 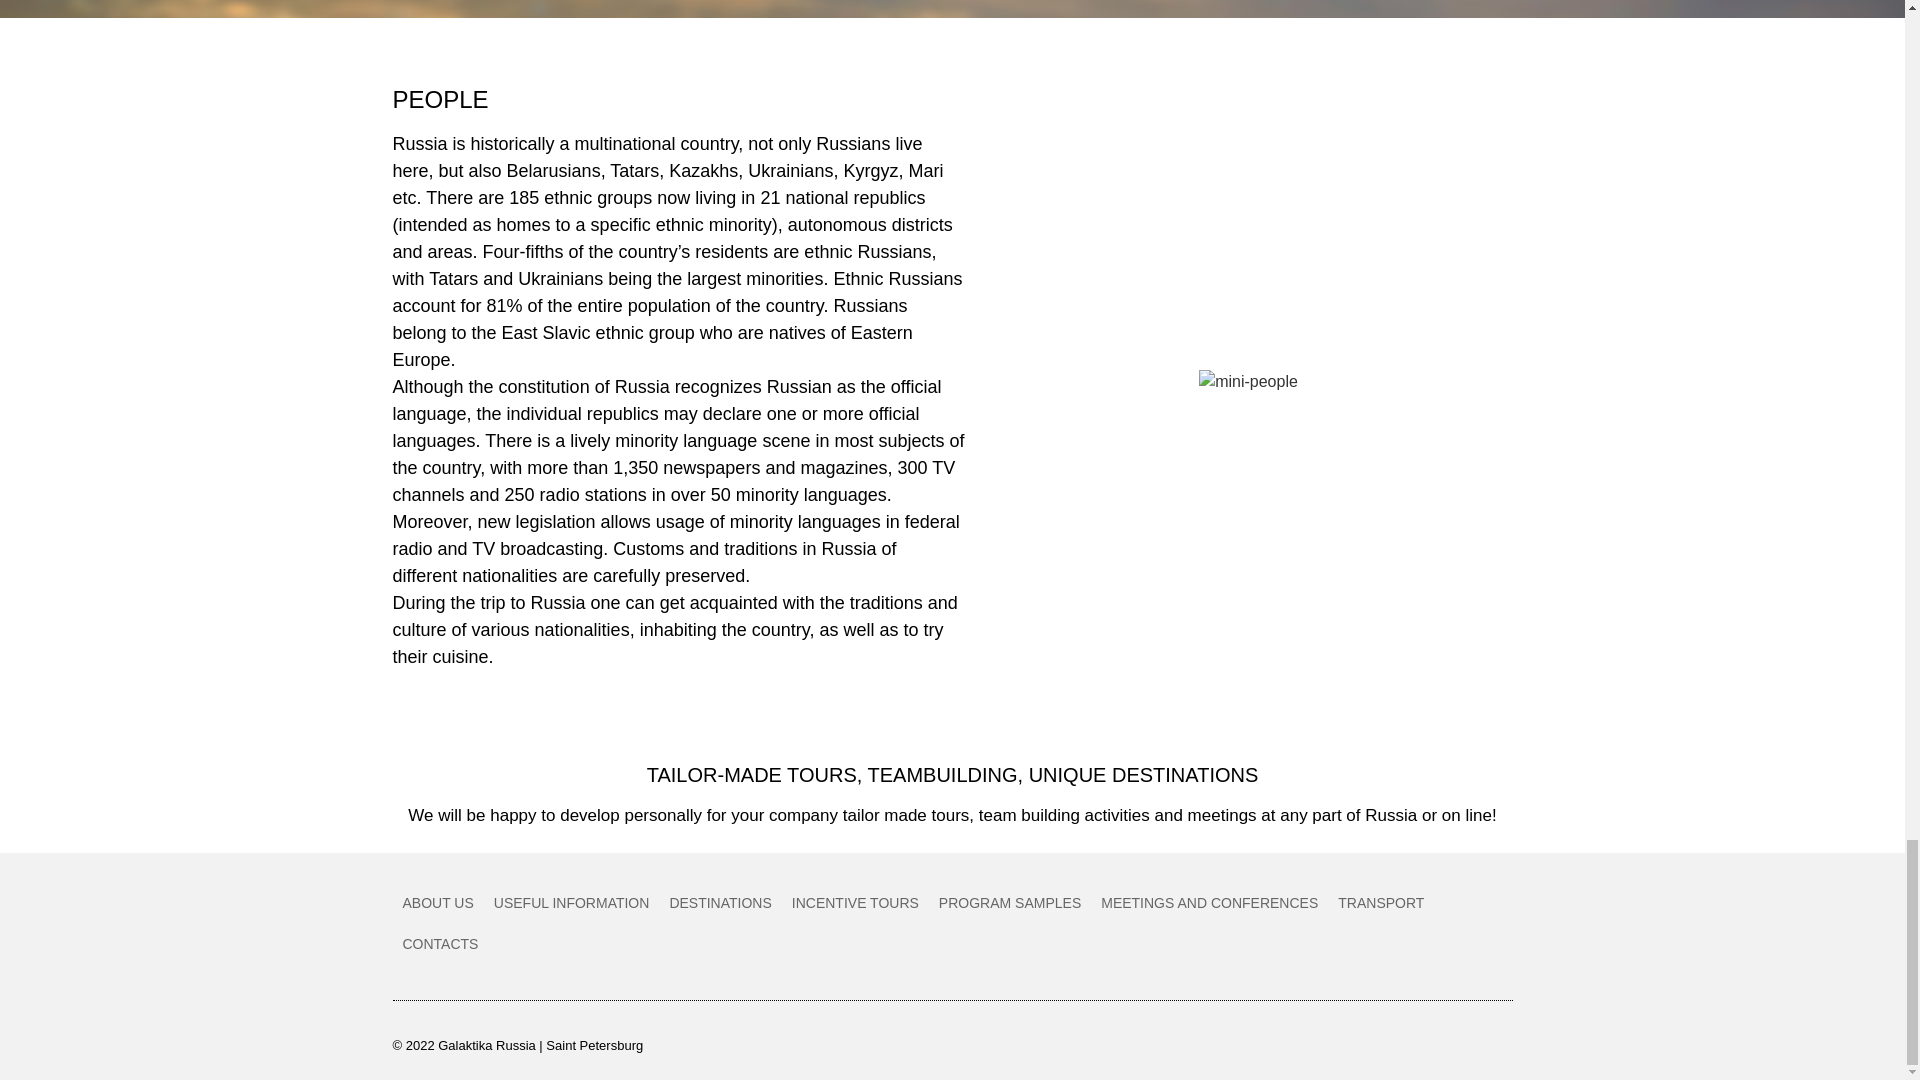 What do you see at coordinates (1381, 904) in the screenshot?
I see `TRANSPORT` at bounding box center [1381, 904].